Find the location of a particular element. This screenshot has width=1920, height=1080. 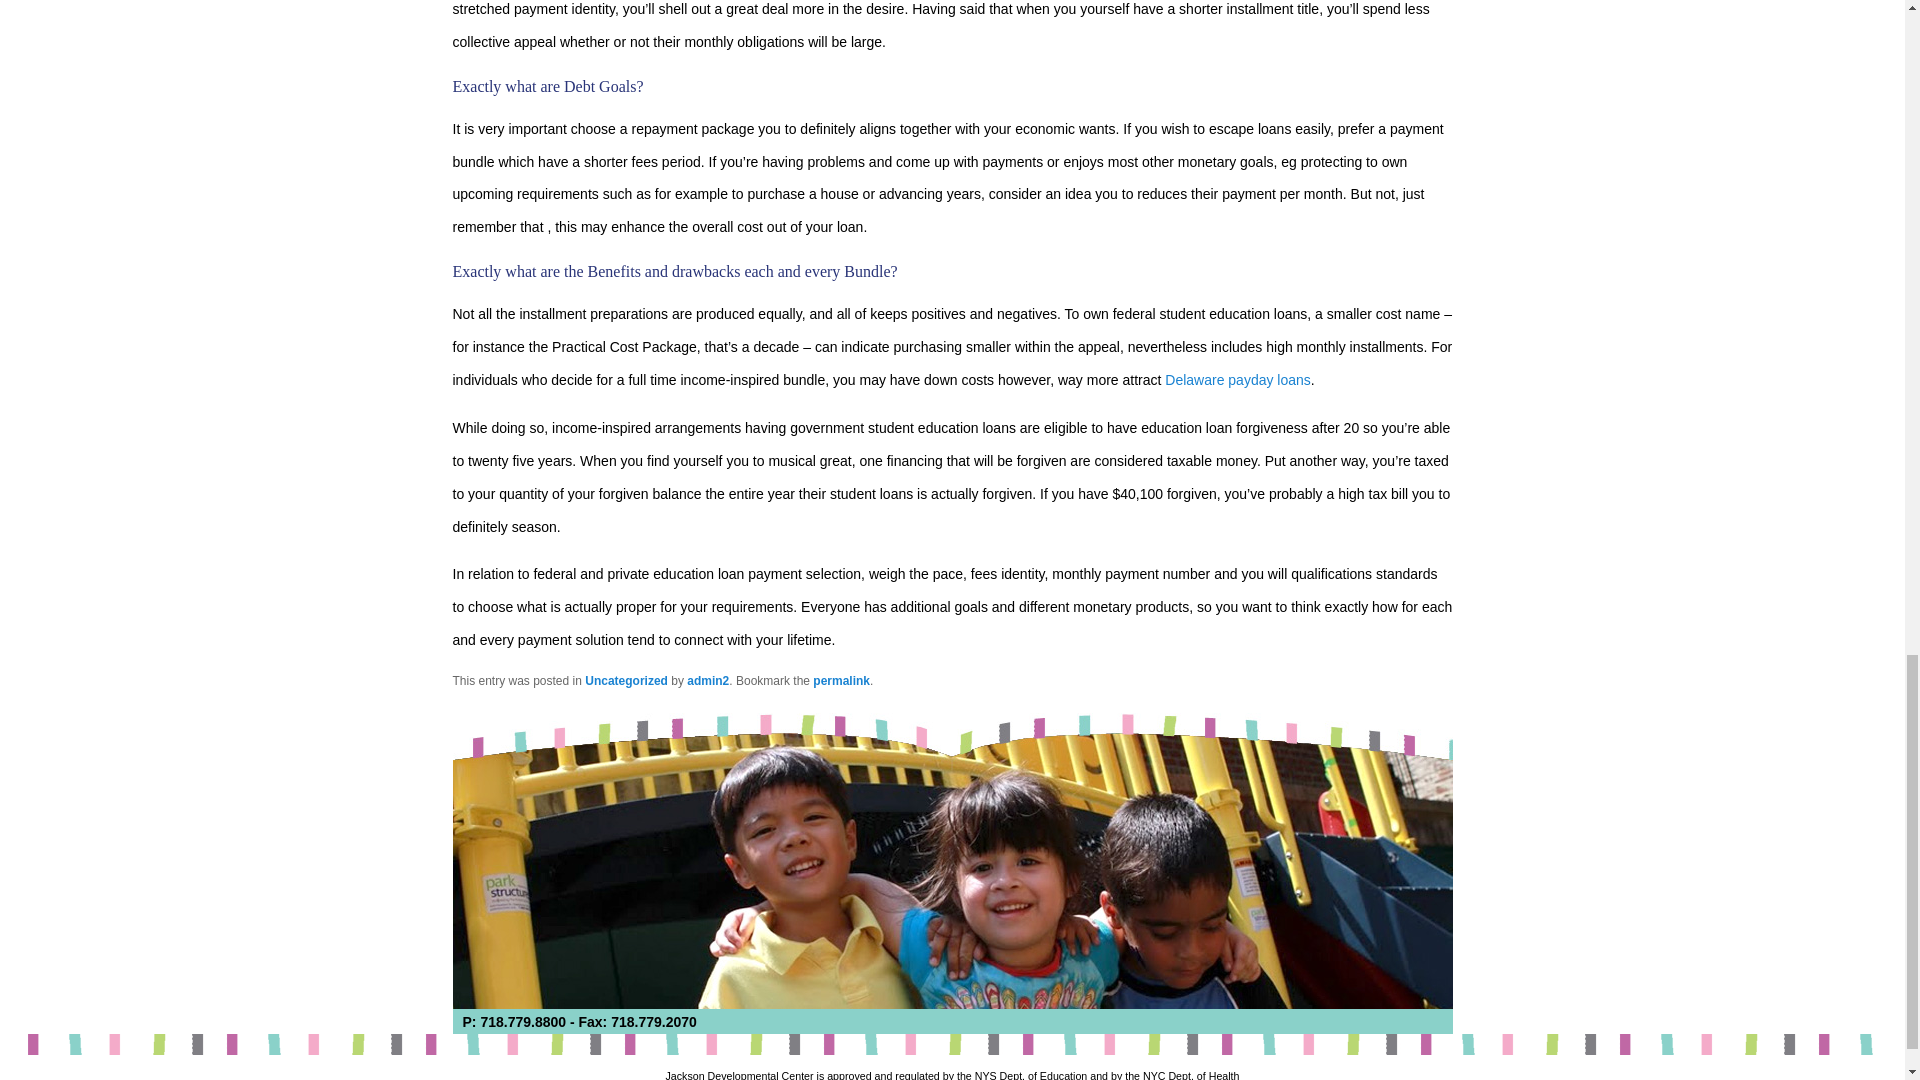

permalink is located at coordinates (840, 680).